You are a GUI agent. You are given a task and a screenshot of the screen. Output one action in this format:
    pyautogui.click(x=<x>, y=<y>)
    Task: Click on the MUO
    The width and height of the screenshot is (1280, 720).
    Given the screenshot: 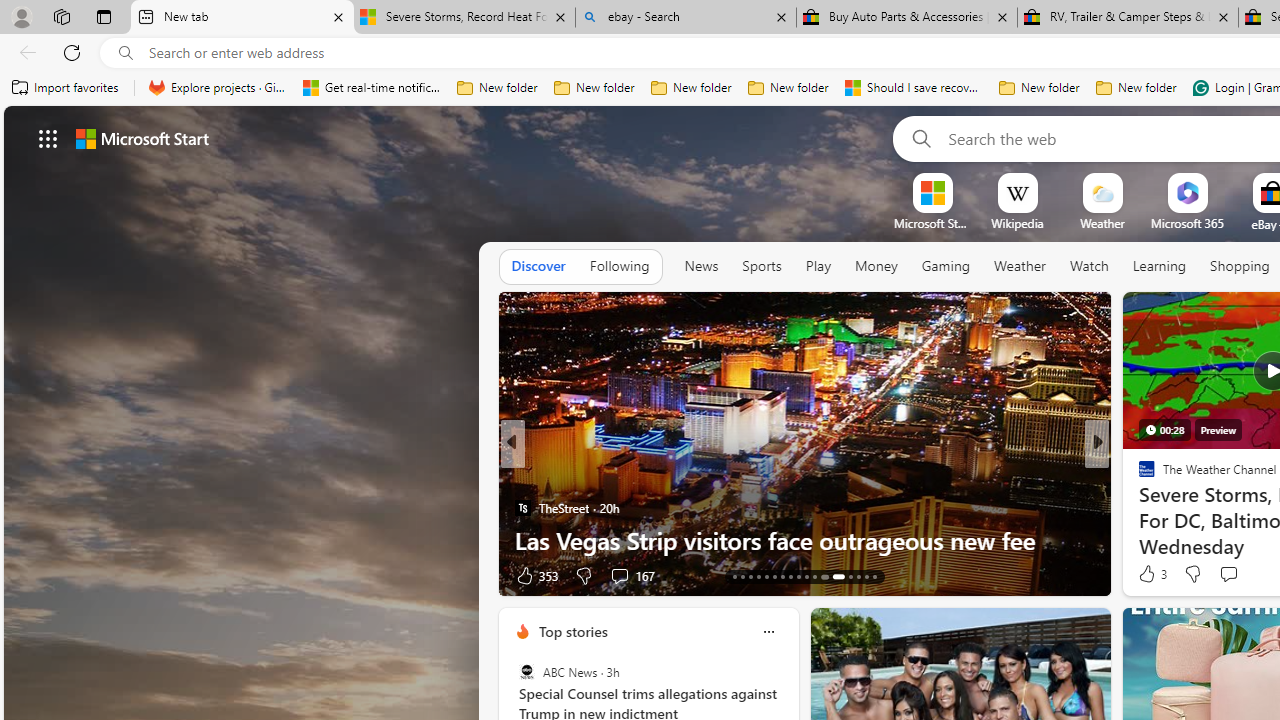 What is the action you would take?
    pyautogui.click(x=1138, y=508)
    